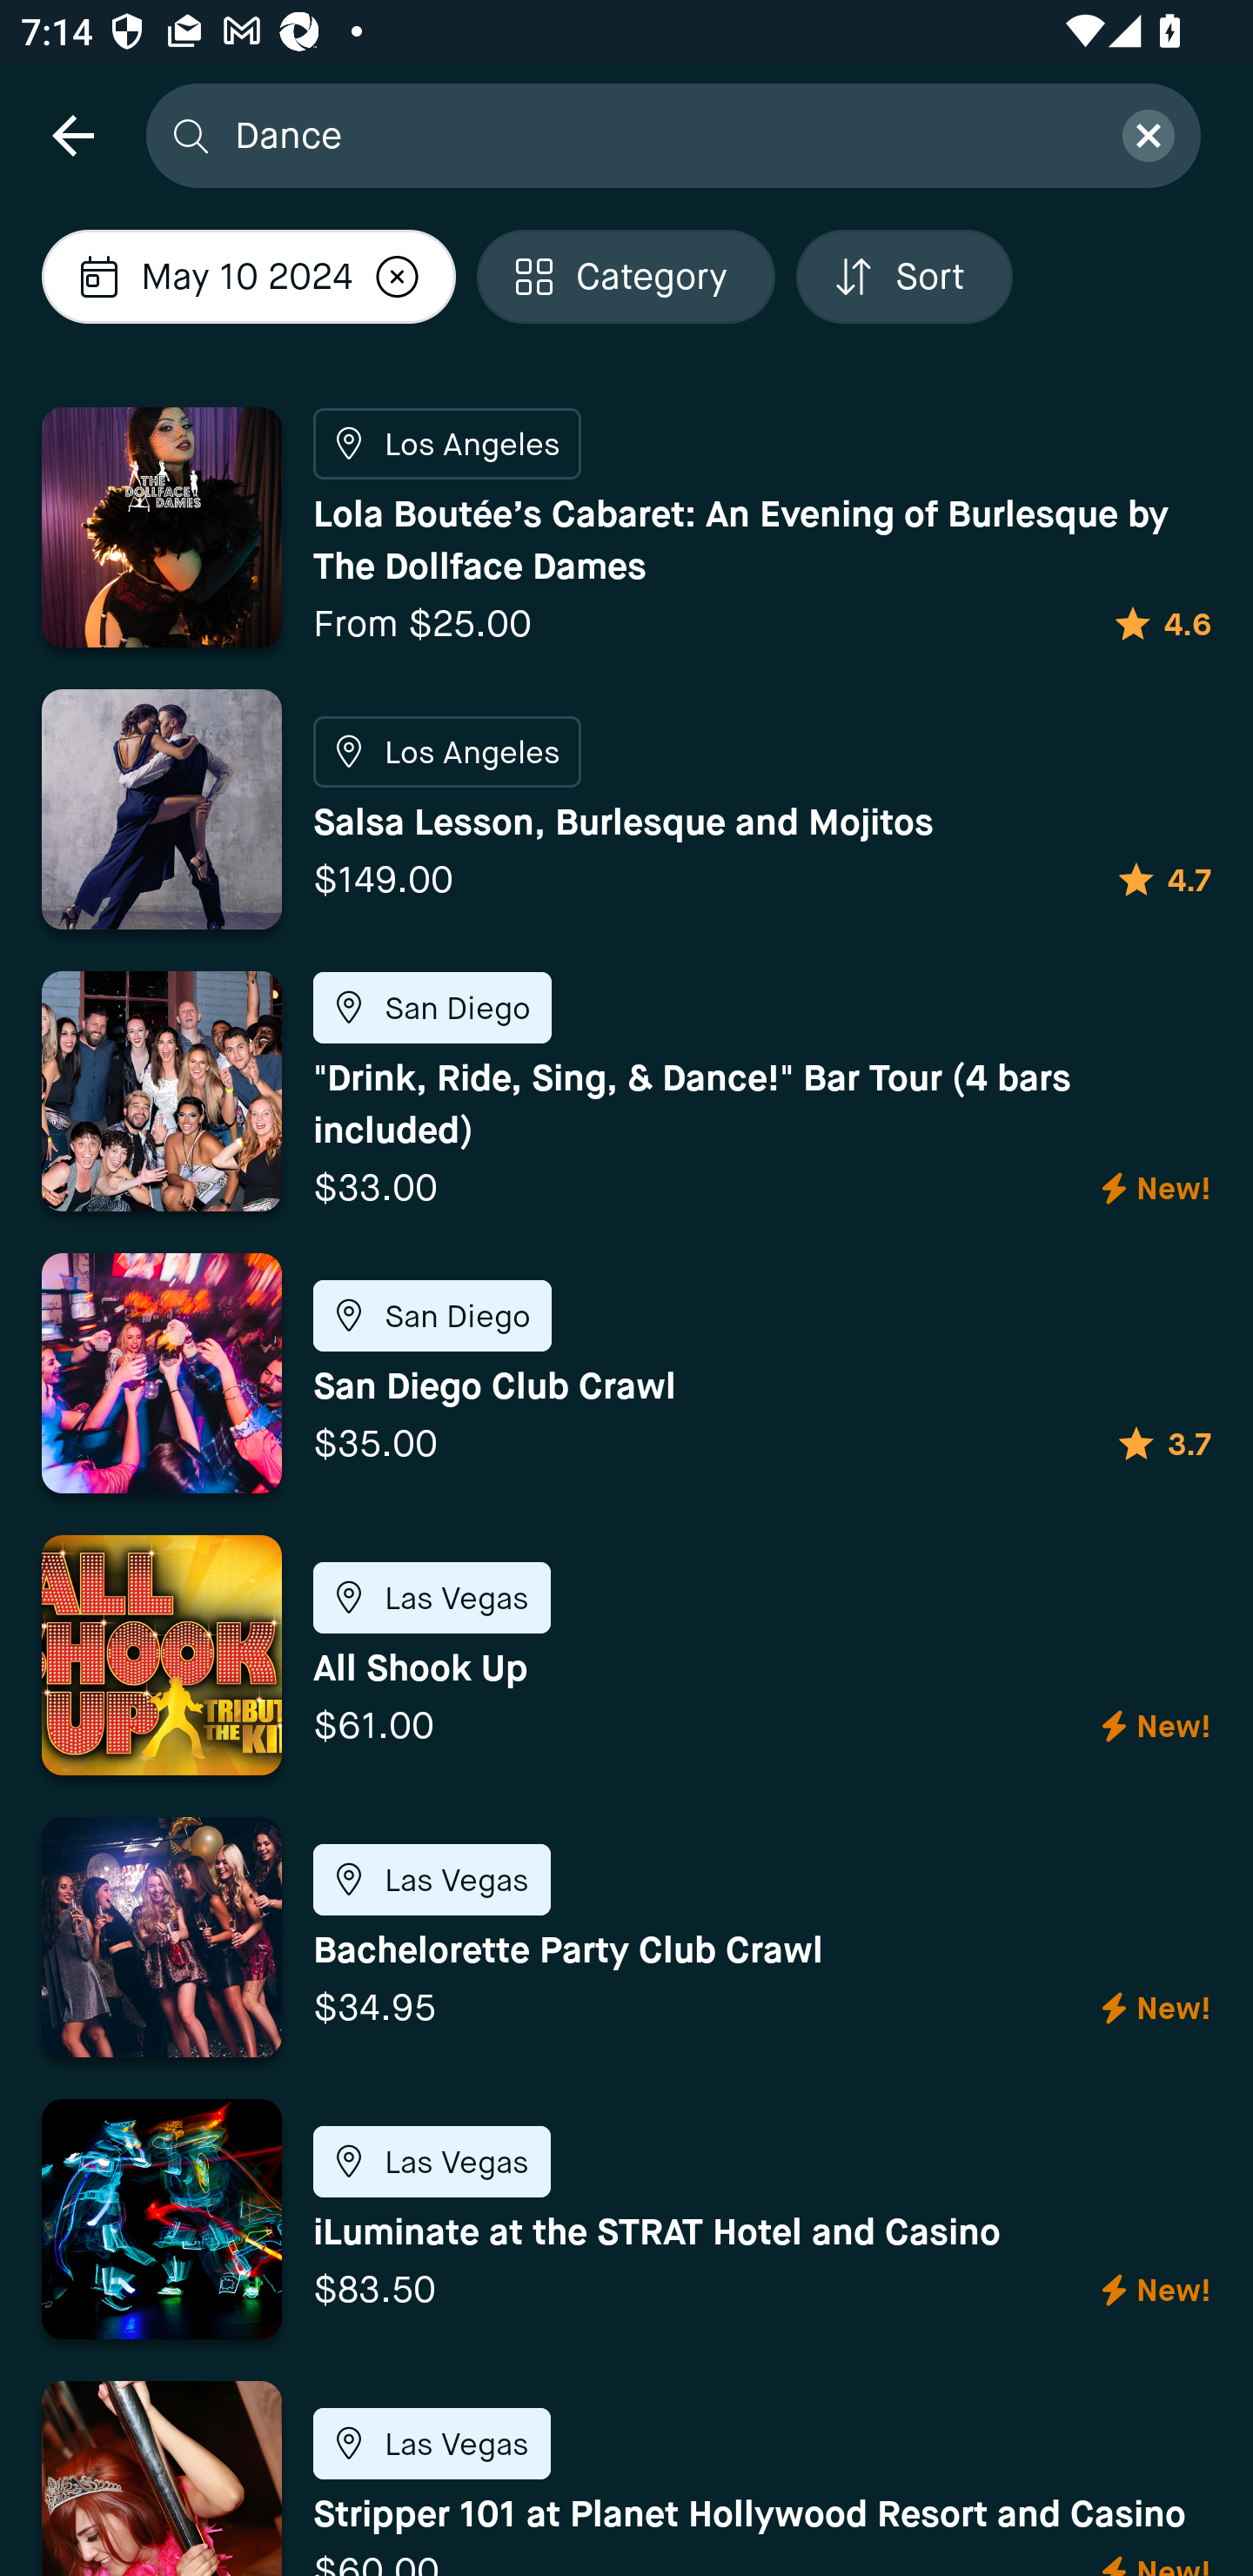 The height and width of the screenshot is (2576, 1253). Describe the element at coordinates (72, 134) in the screenshot. I see `navigation icon` at that location.